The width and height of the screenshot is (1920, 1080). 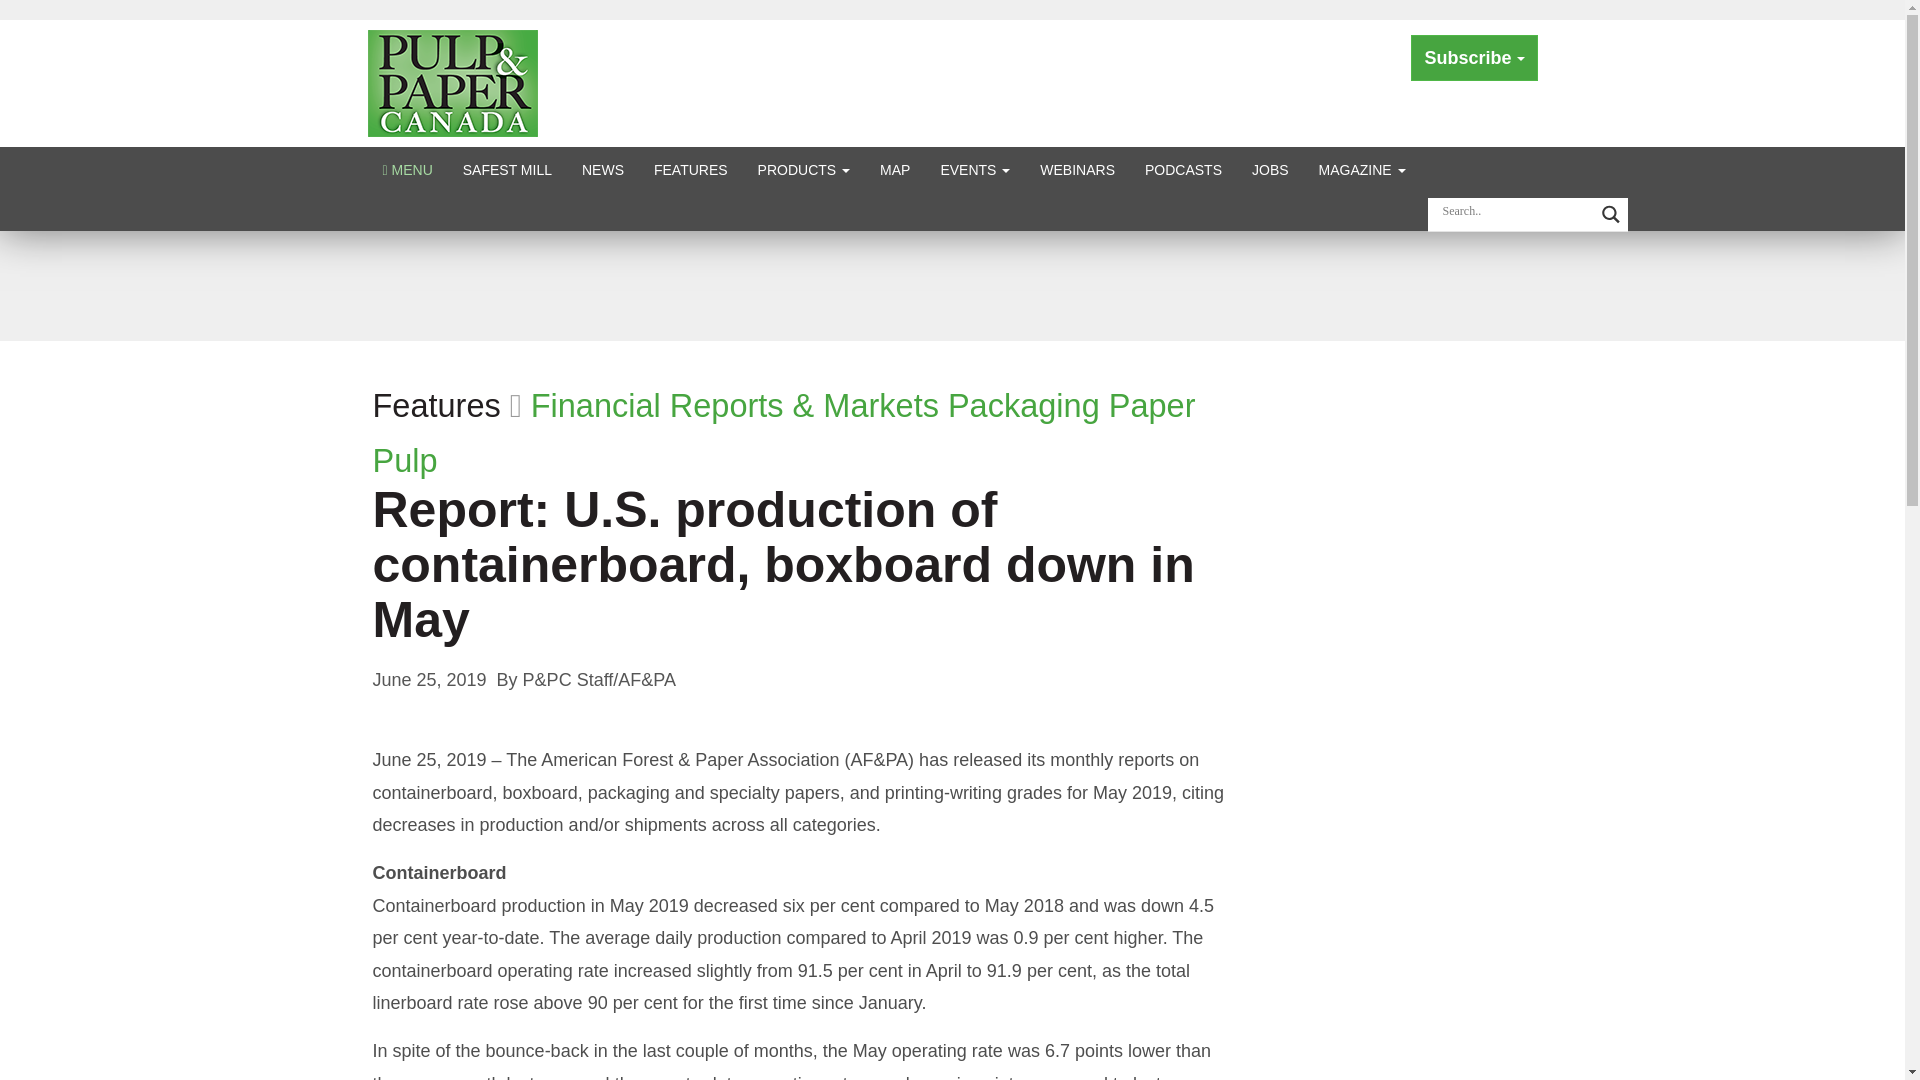 What do you see at coordinates (408, 169) in the screenshot?
I see `MENU` at bounding box center [408, 169].